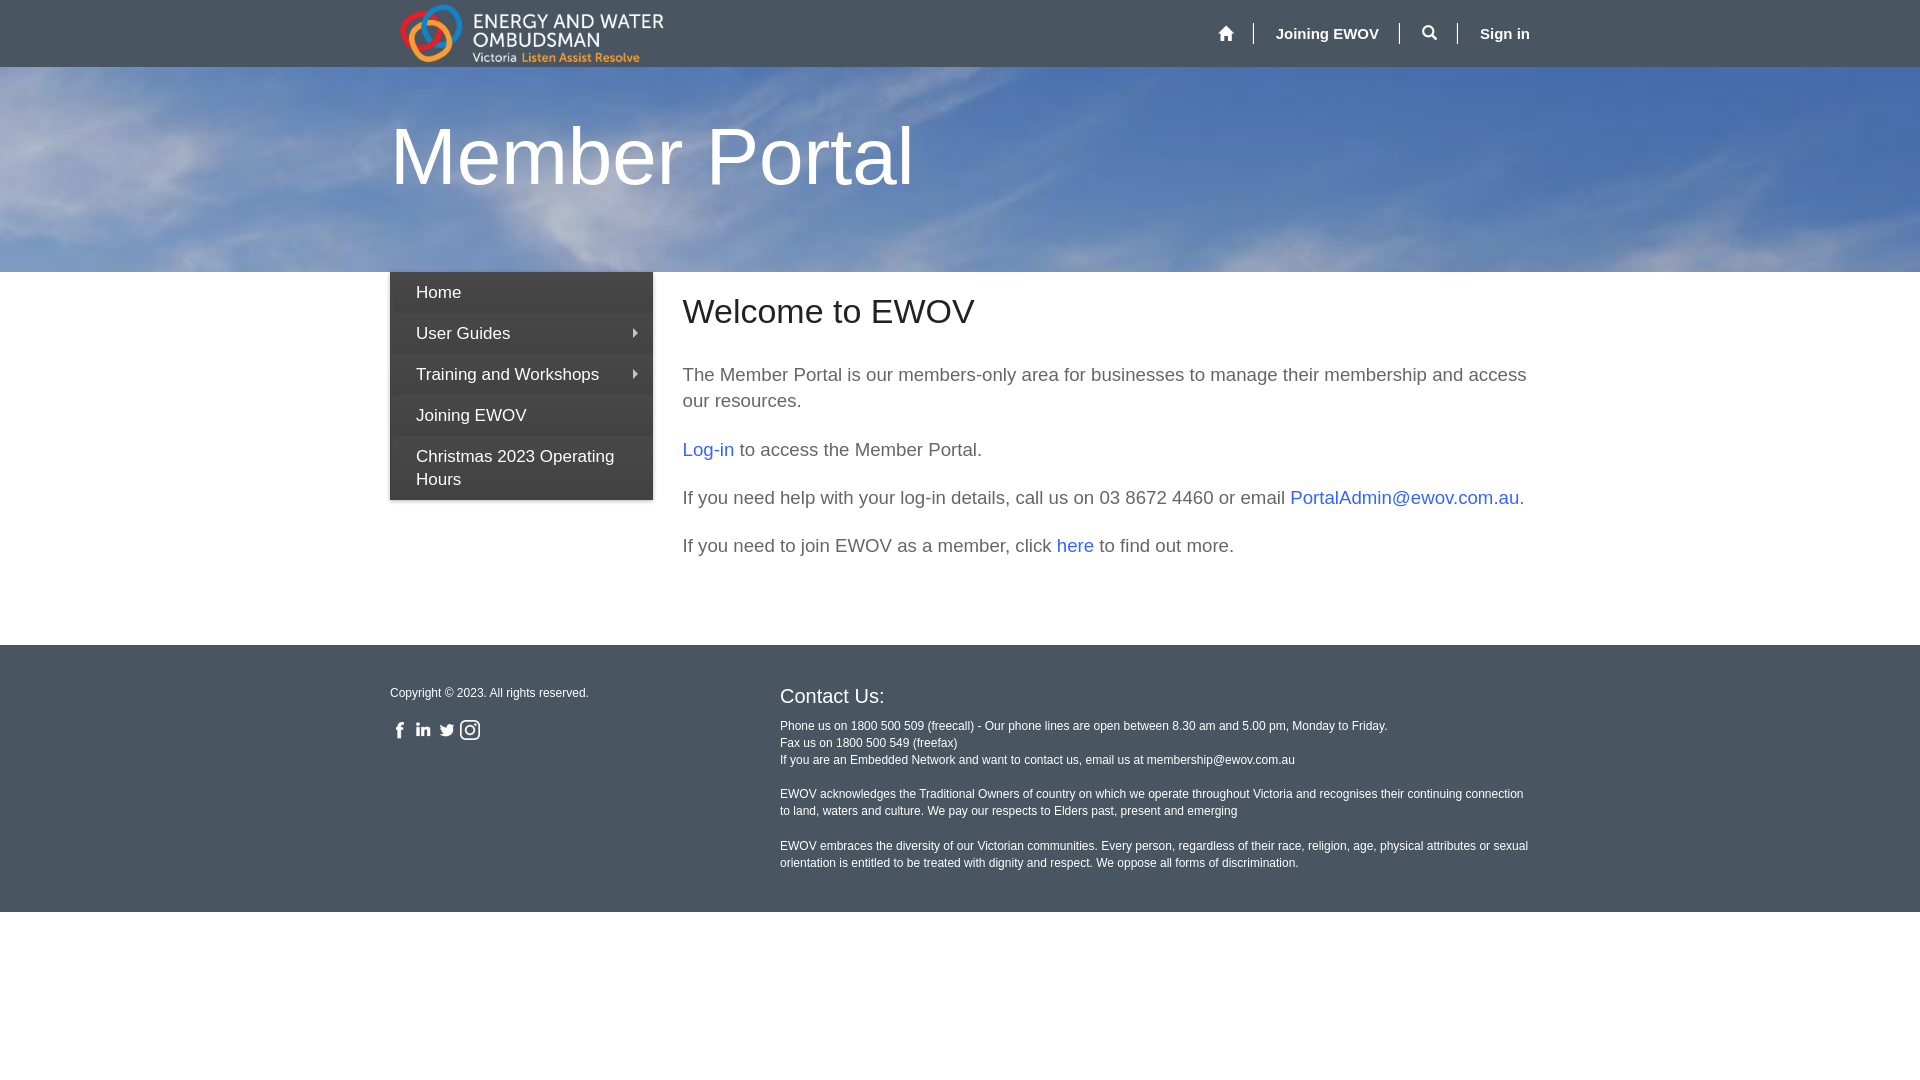  What do you see at coordinates (523, 332) in the screenshot?
I see `User Guides` at bounding box center [523, 332].